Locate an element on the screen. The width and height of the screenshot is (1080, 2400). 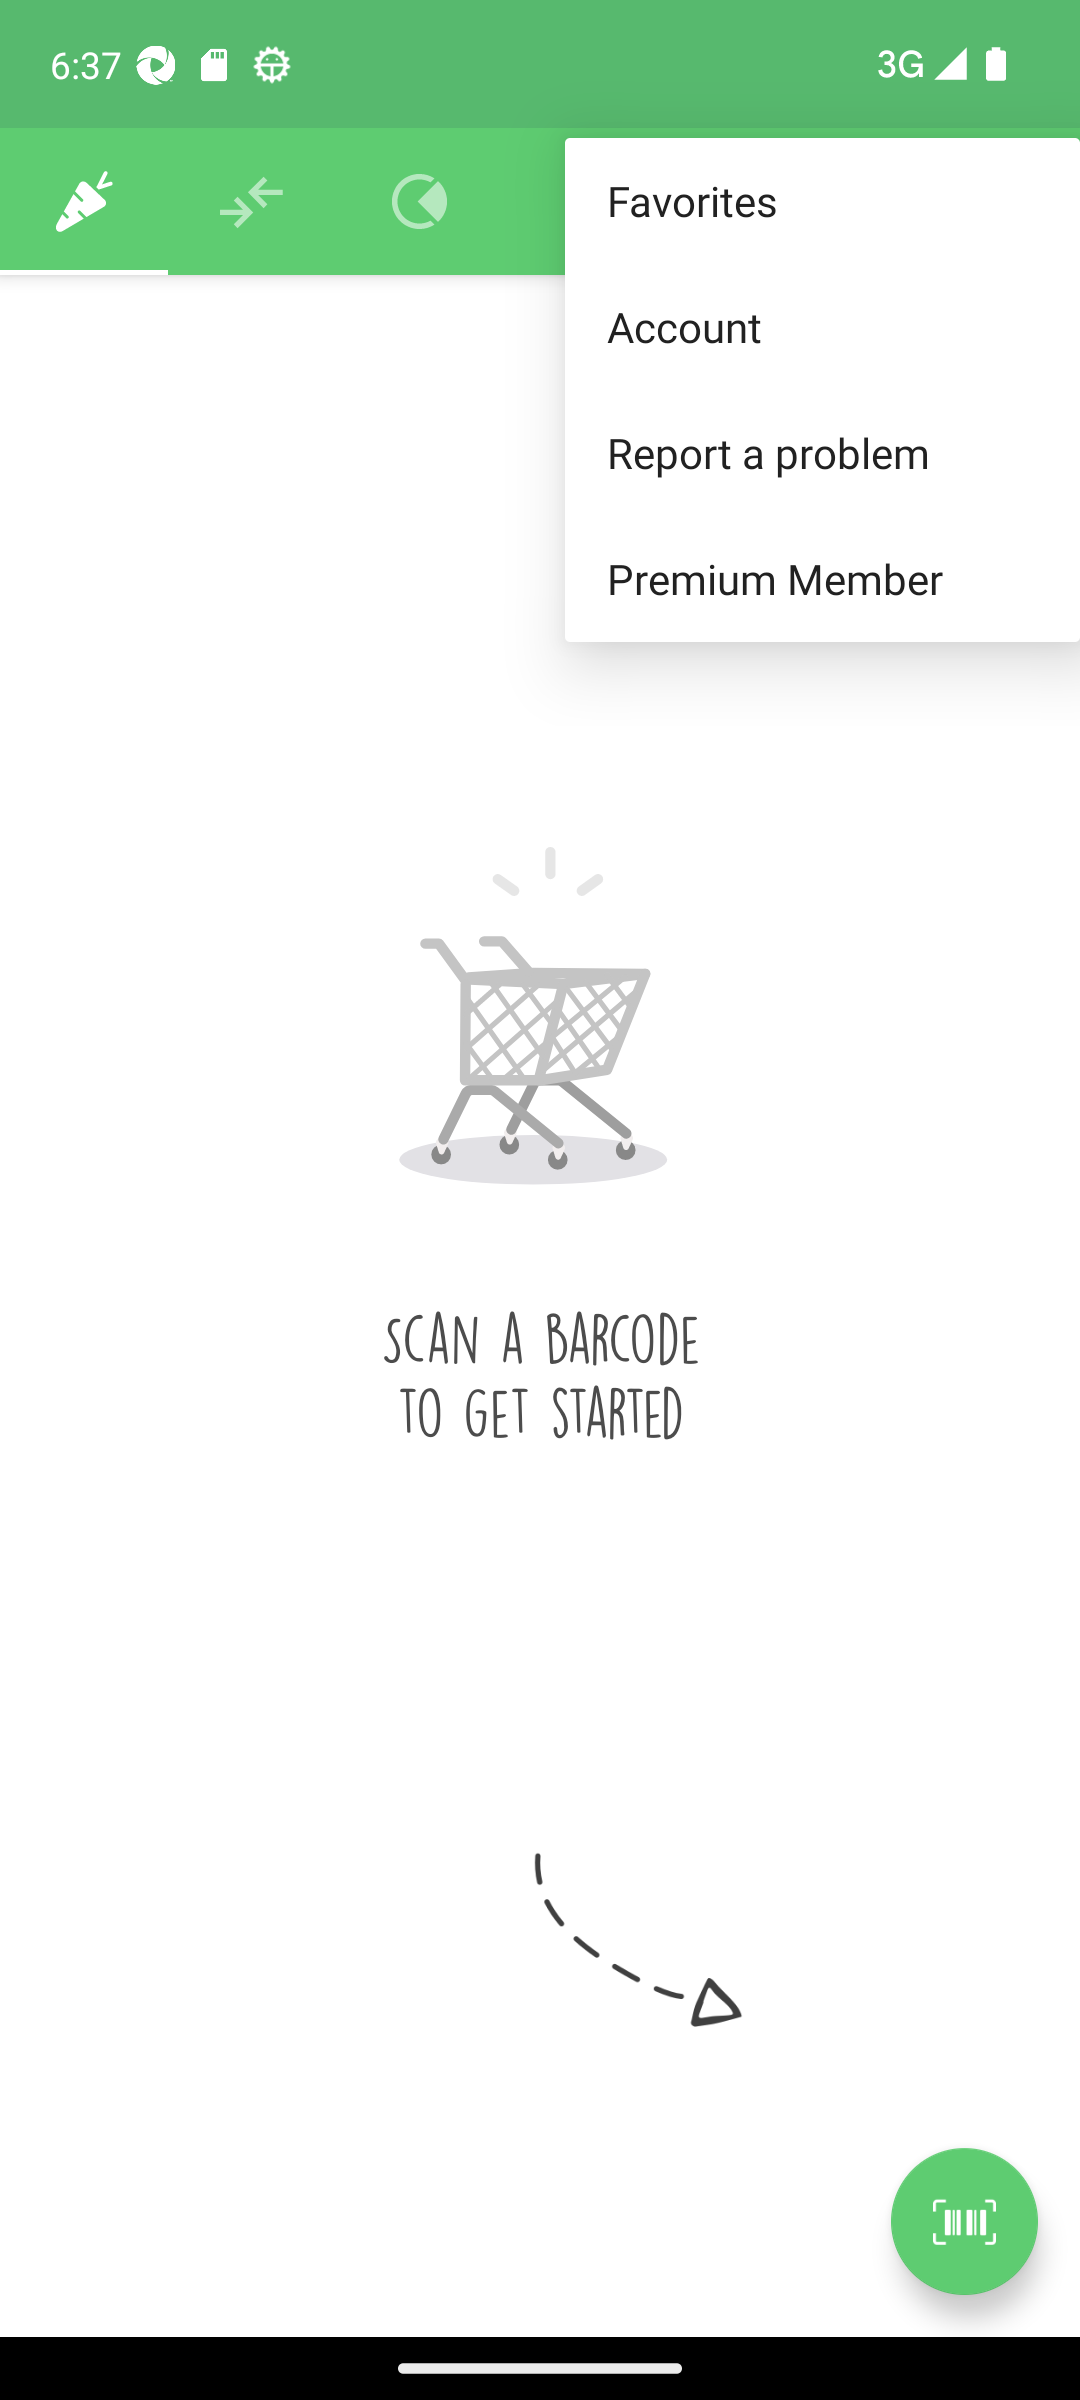
Favorites is located at coordinates (822, 202).